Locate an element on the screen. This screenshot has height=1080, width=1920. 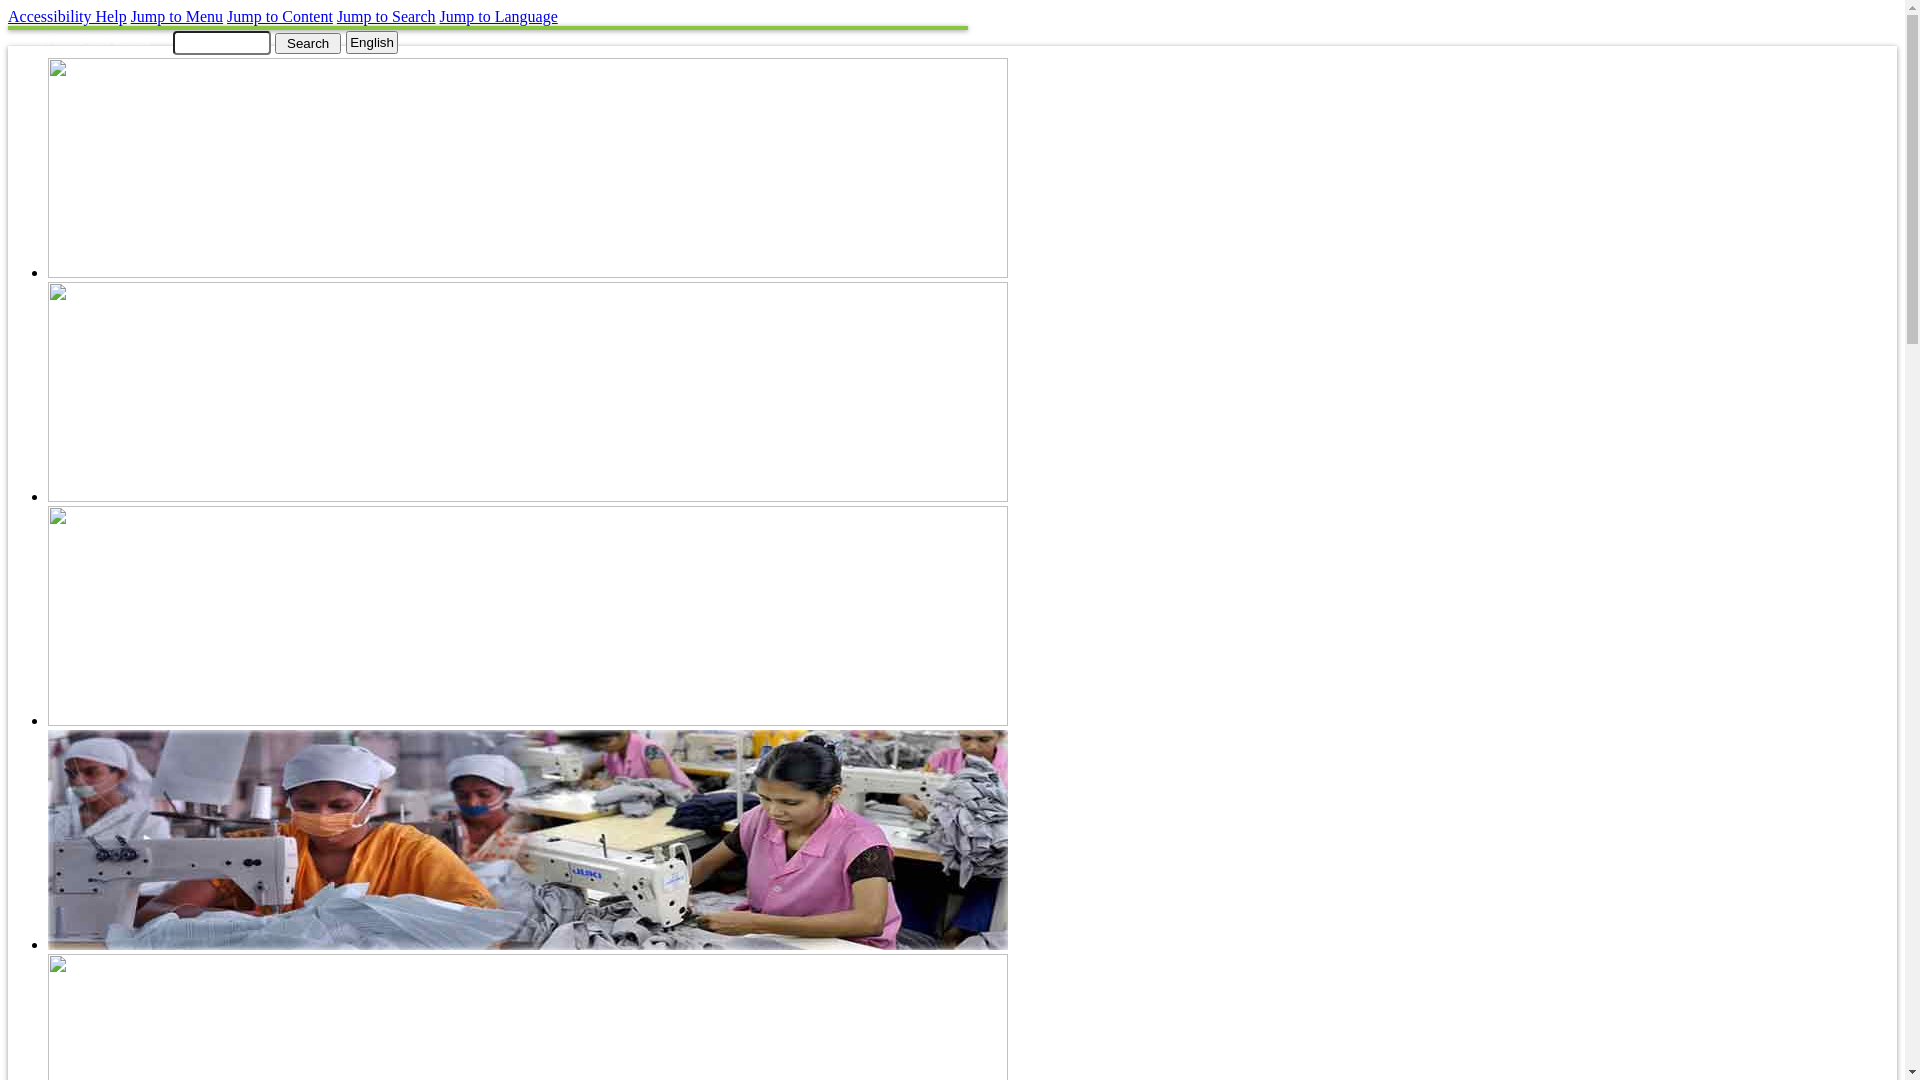
English is located at coordinates (372, 42).